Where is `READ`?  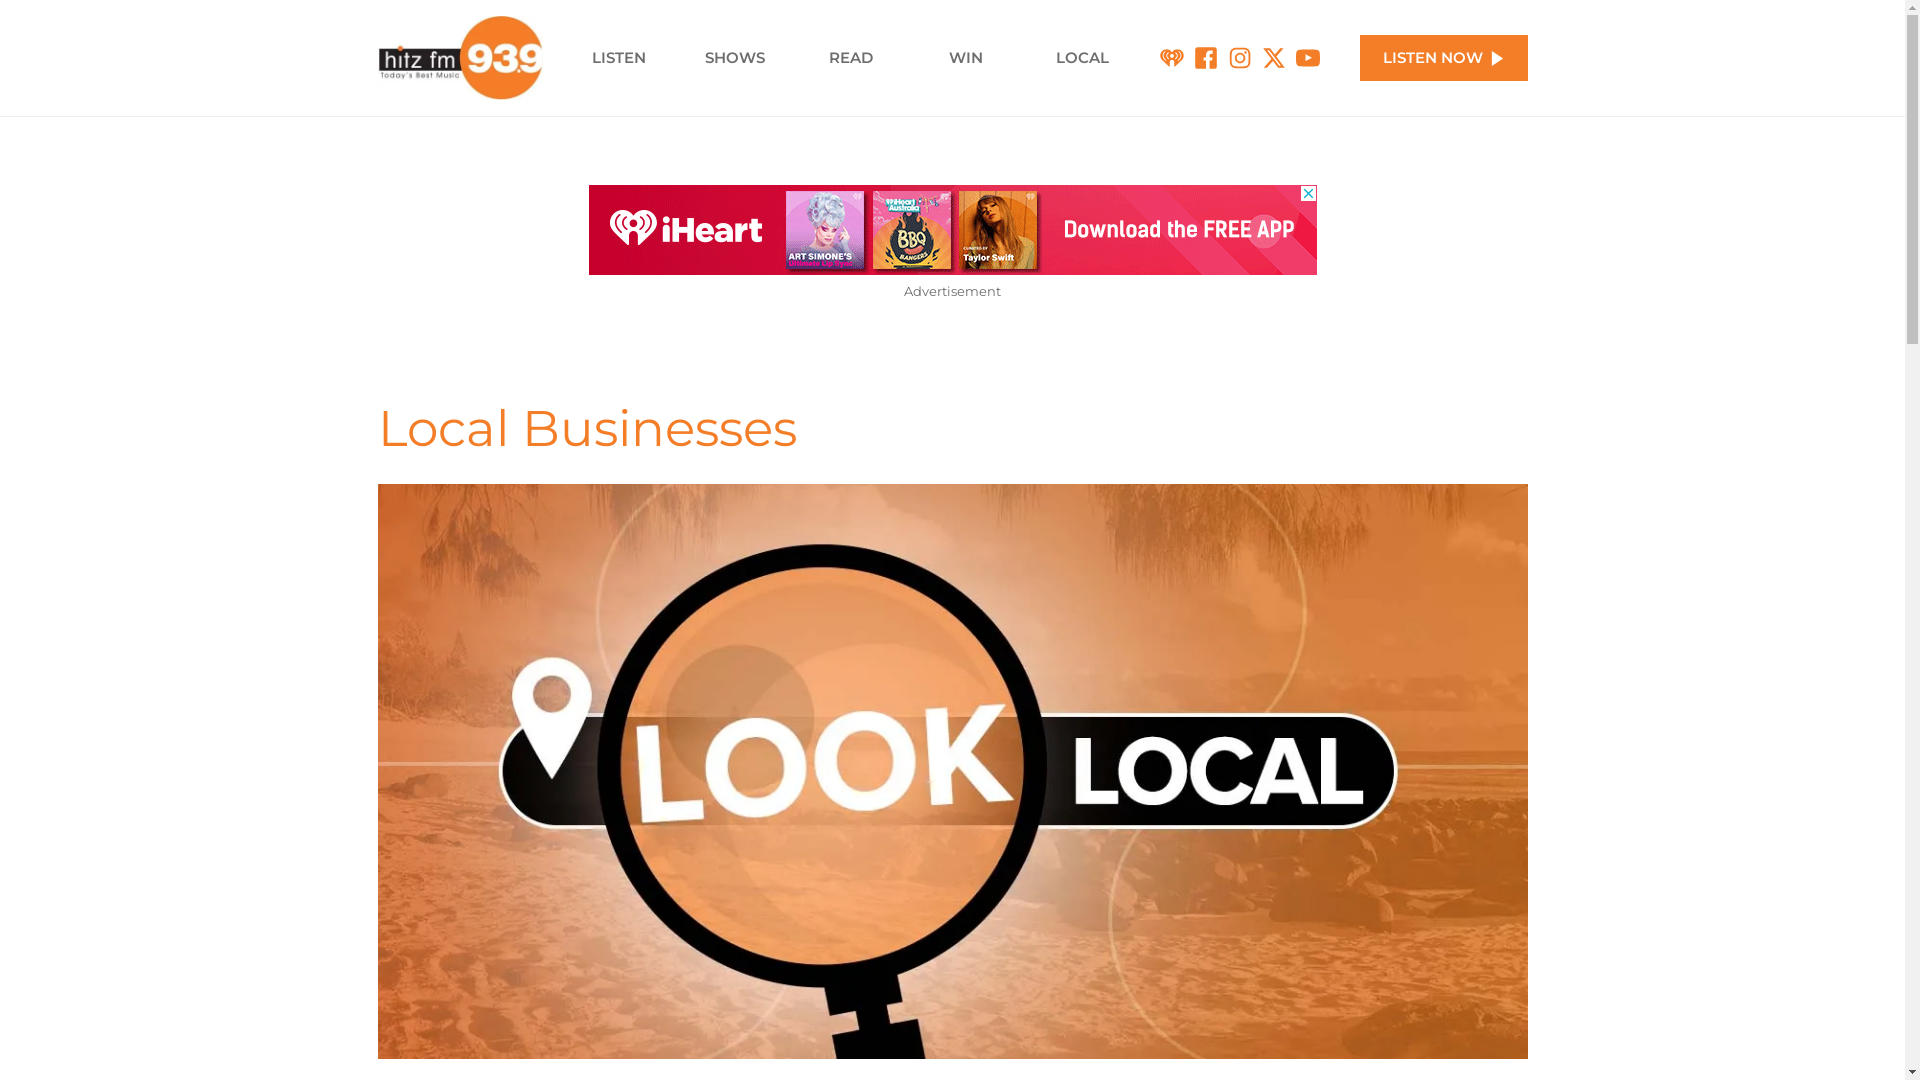
READ is located at coordinates (851, 58).